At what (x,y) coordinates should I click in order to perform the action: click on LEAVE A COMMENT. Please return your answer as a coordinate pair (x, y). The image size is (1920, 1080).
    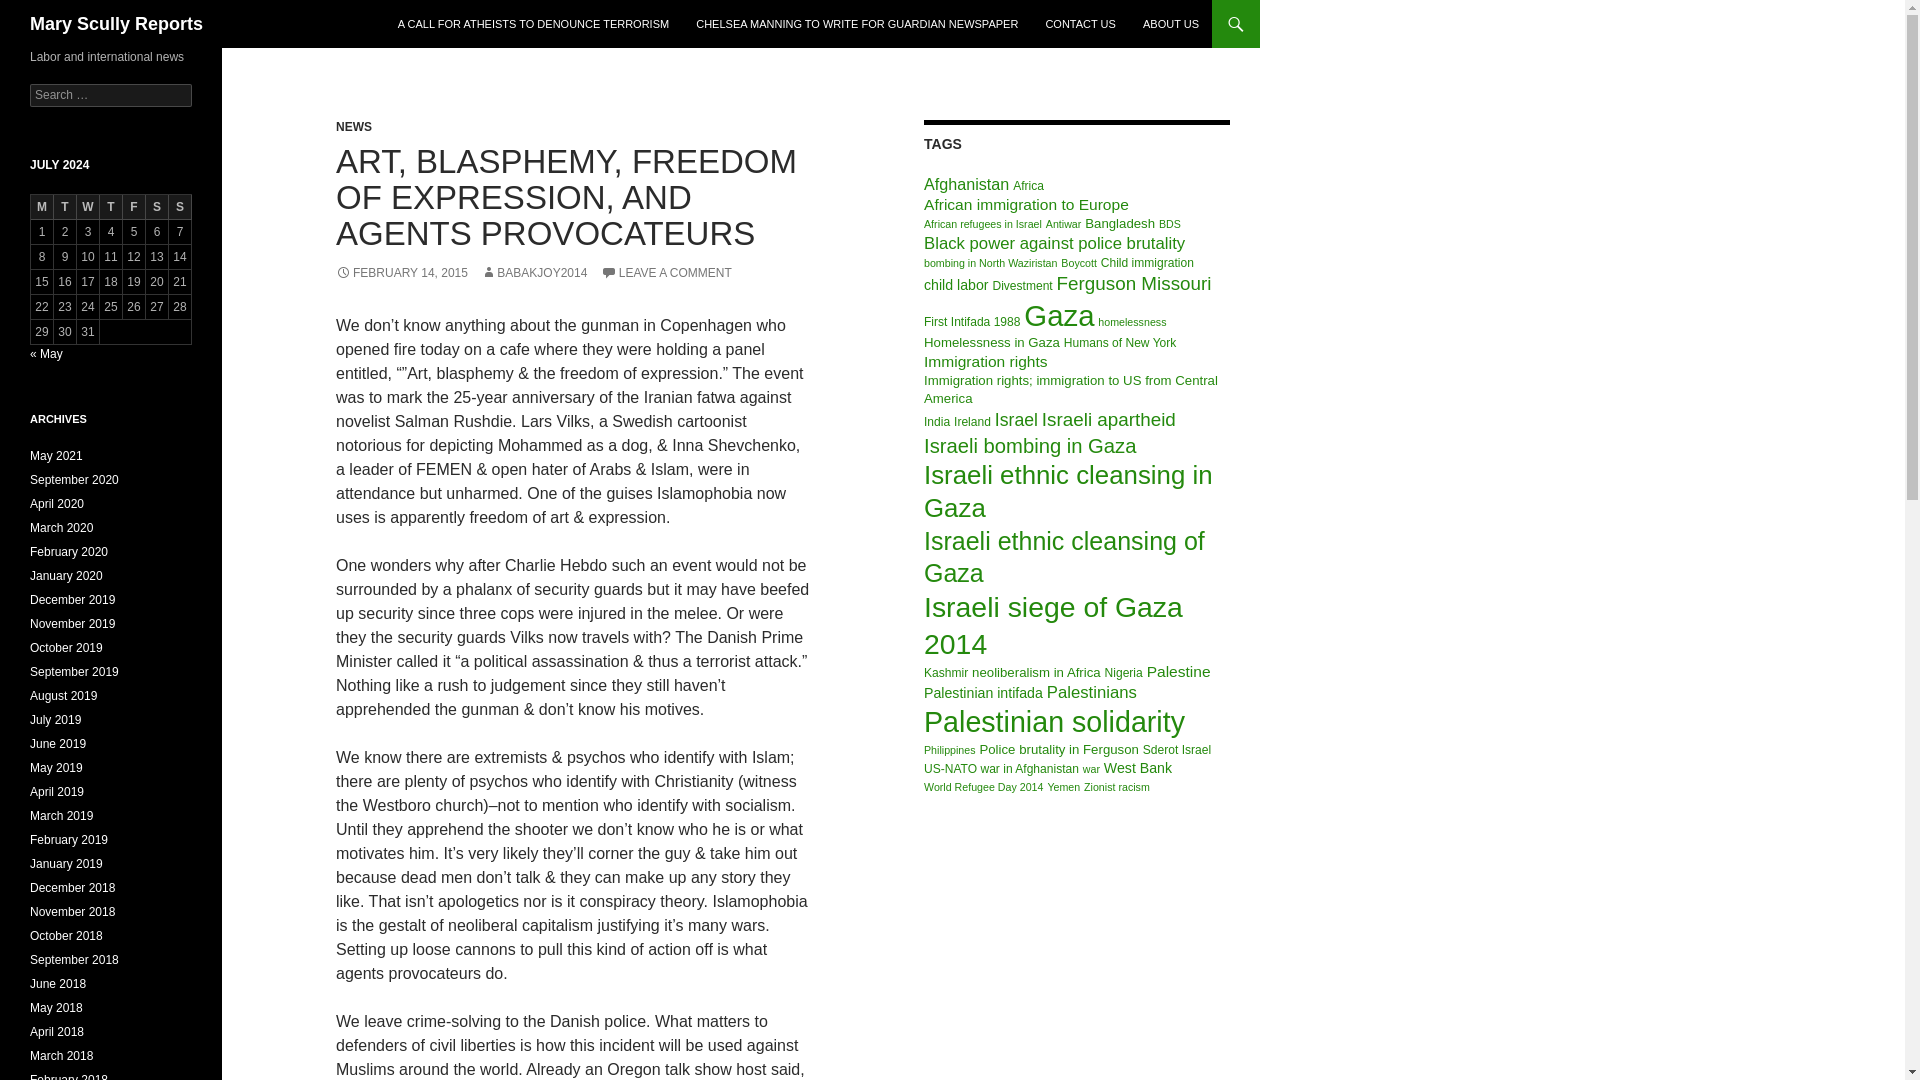
    Looking at the image, I should click on (666, 272).